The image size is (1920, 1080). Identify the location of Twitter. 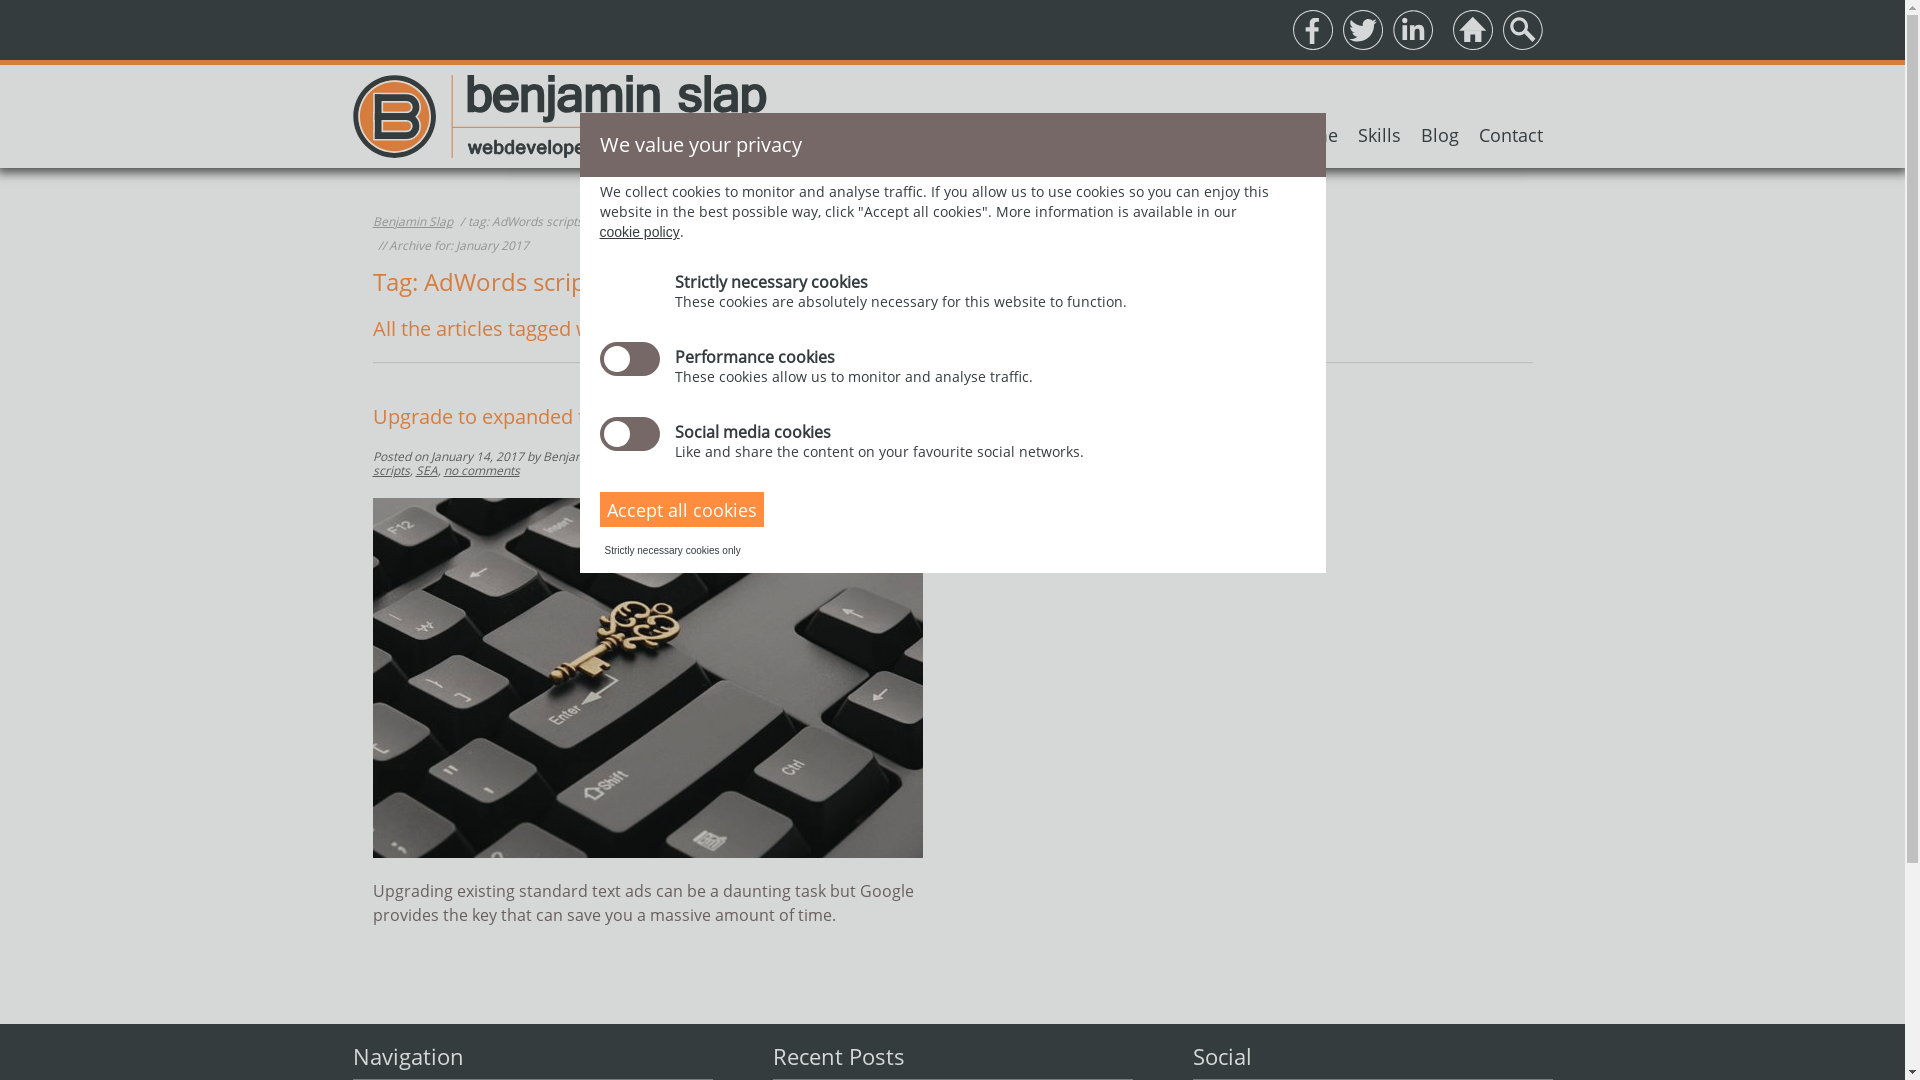
(1362, 30).